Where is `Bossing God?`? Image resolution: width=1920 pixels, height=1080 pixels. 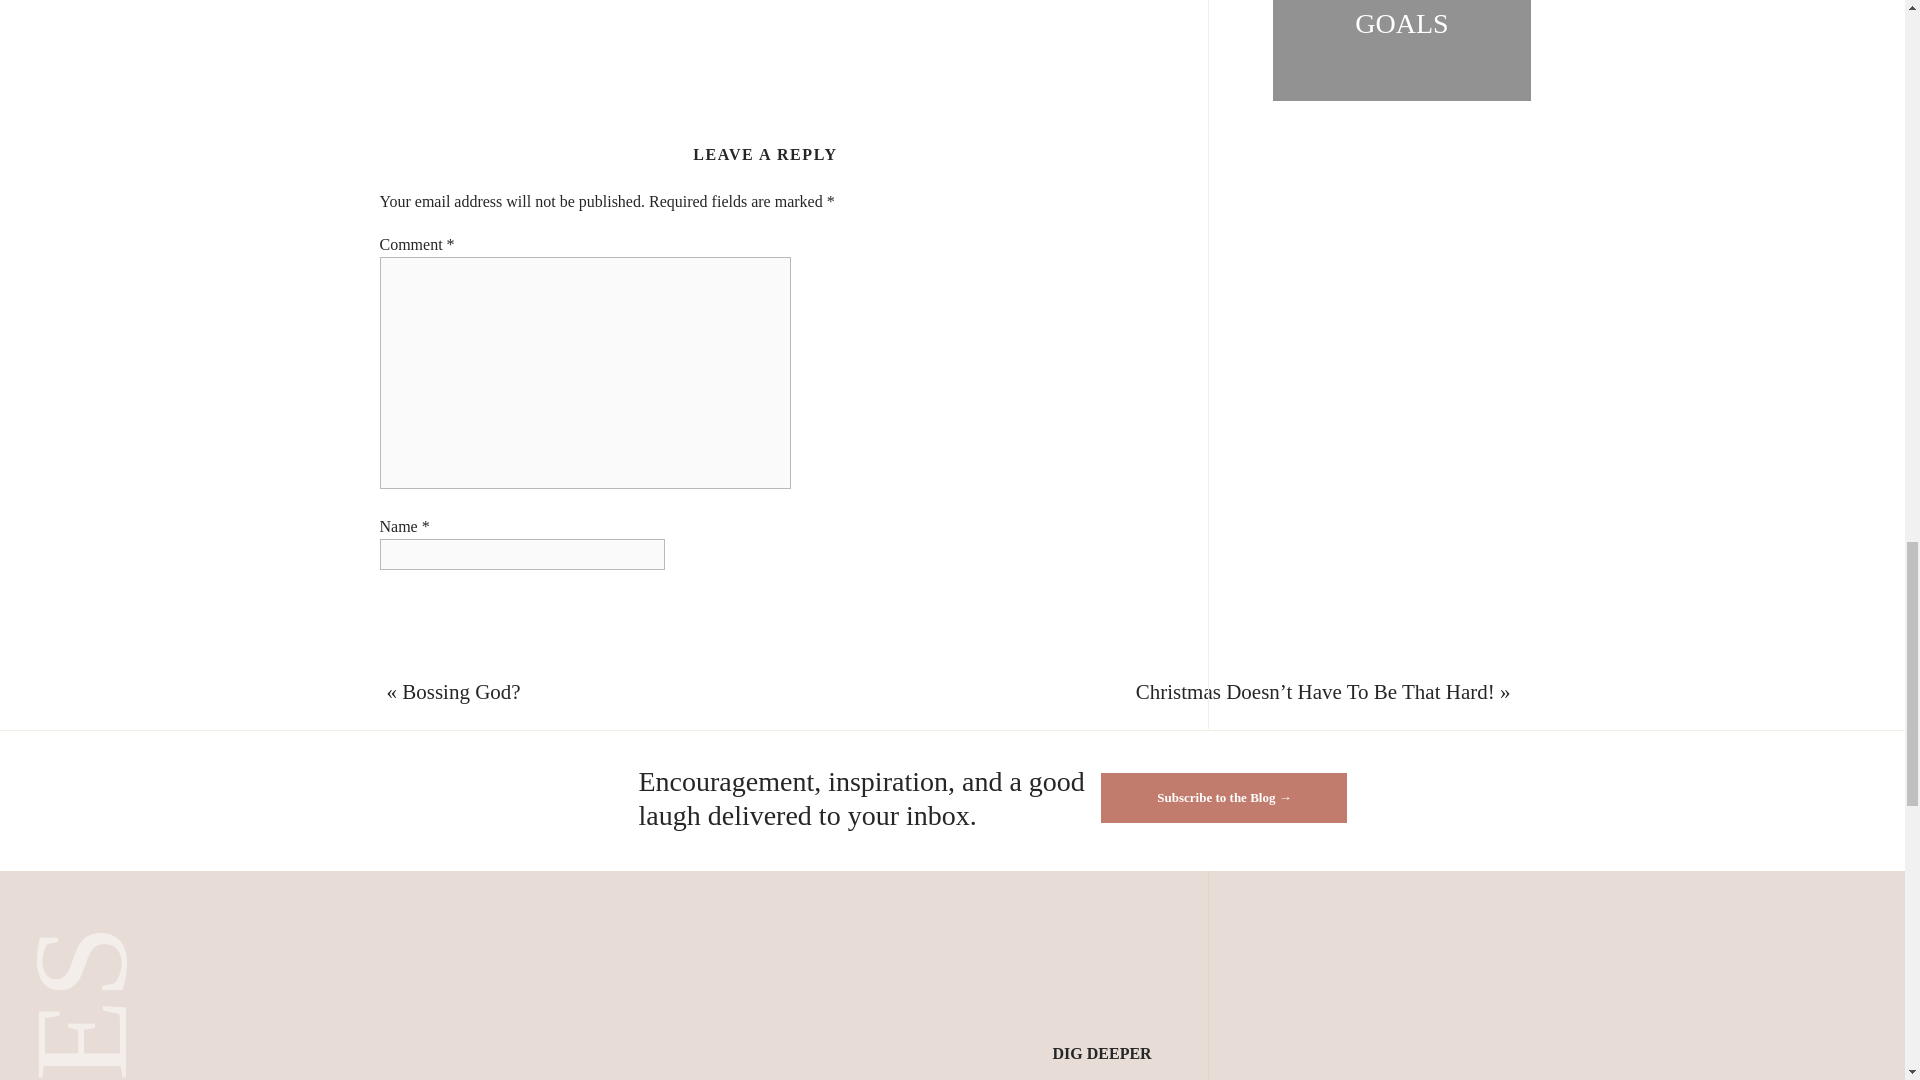
Bossing God? is located at coordinates (460, 692).